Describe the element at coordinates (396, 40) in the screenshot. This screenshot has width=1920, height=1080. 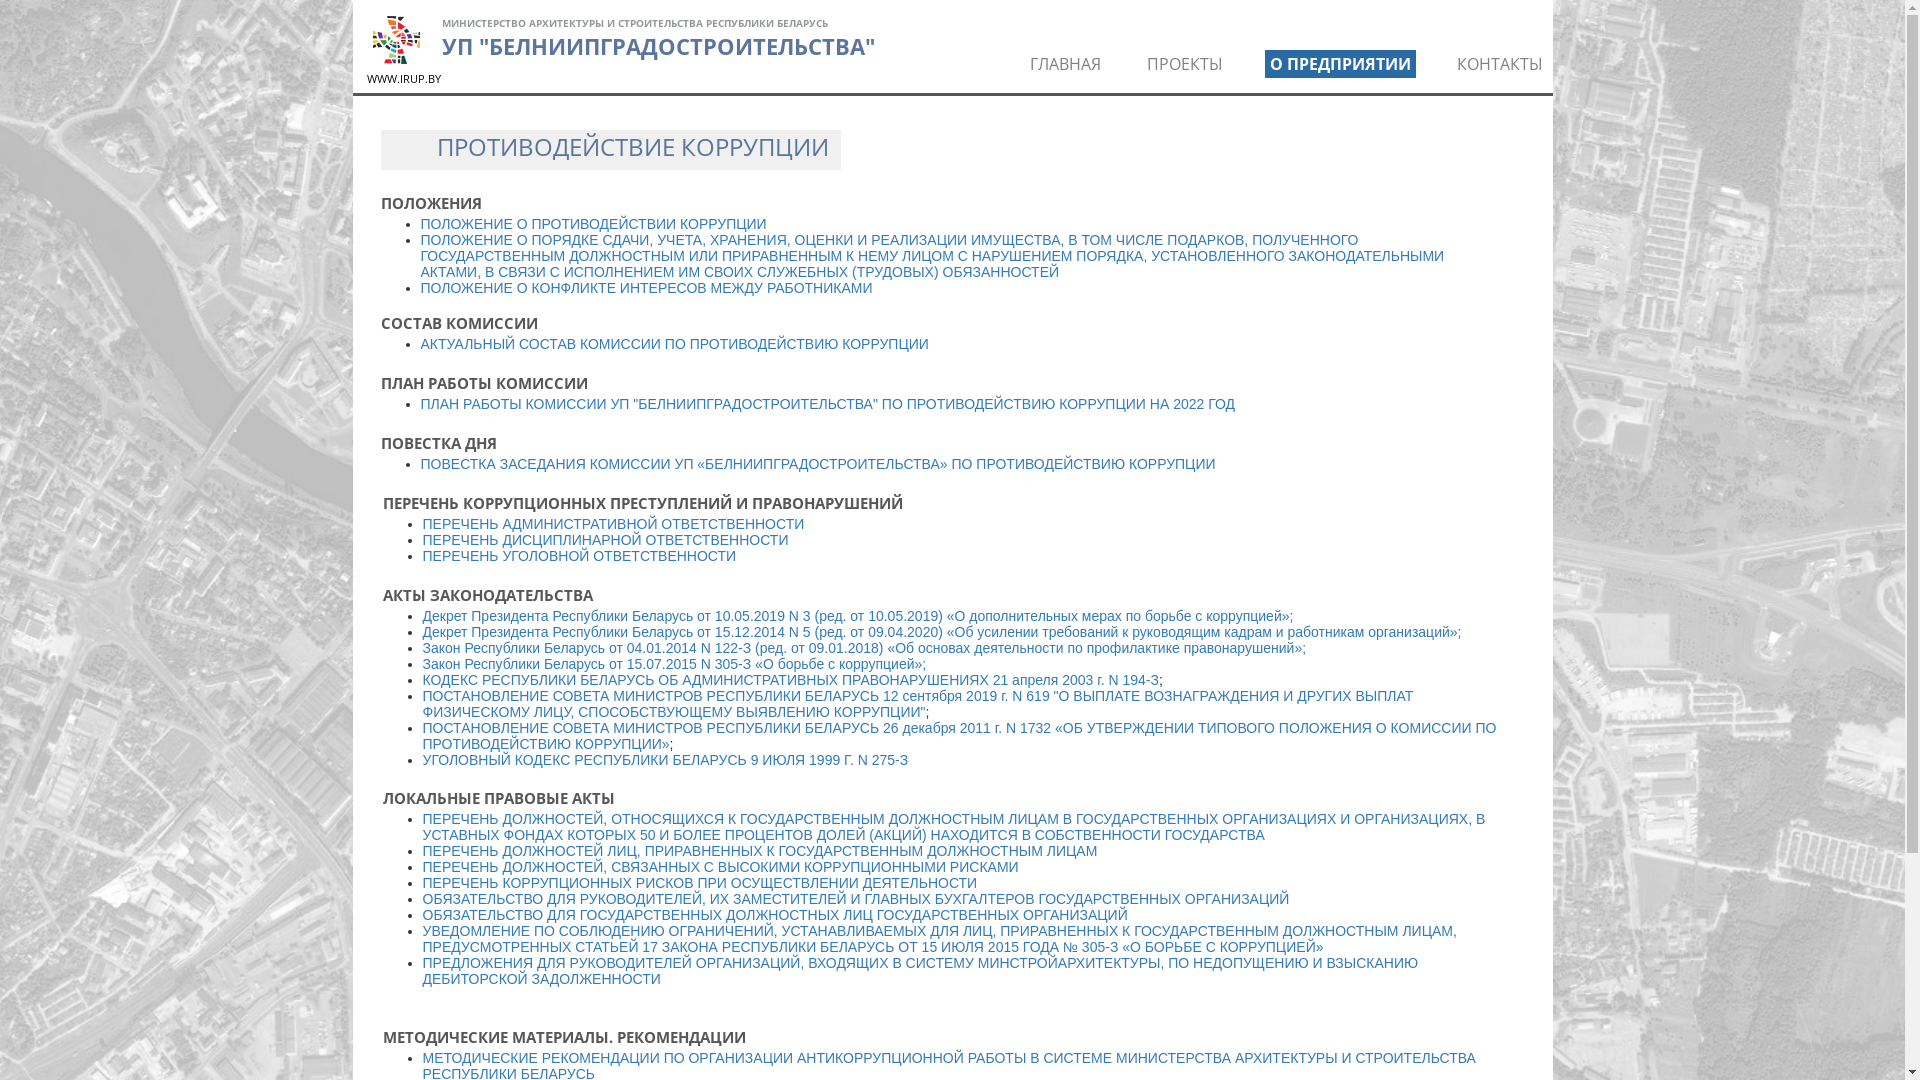
I see `www.irup.by` at that location.